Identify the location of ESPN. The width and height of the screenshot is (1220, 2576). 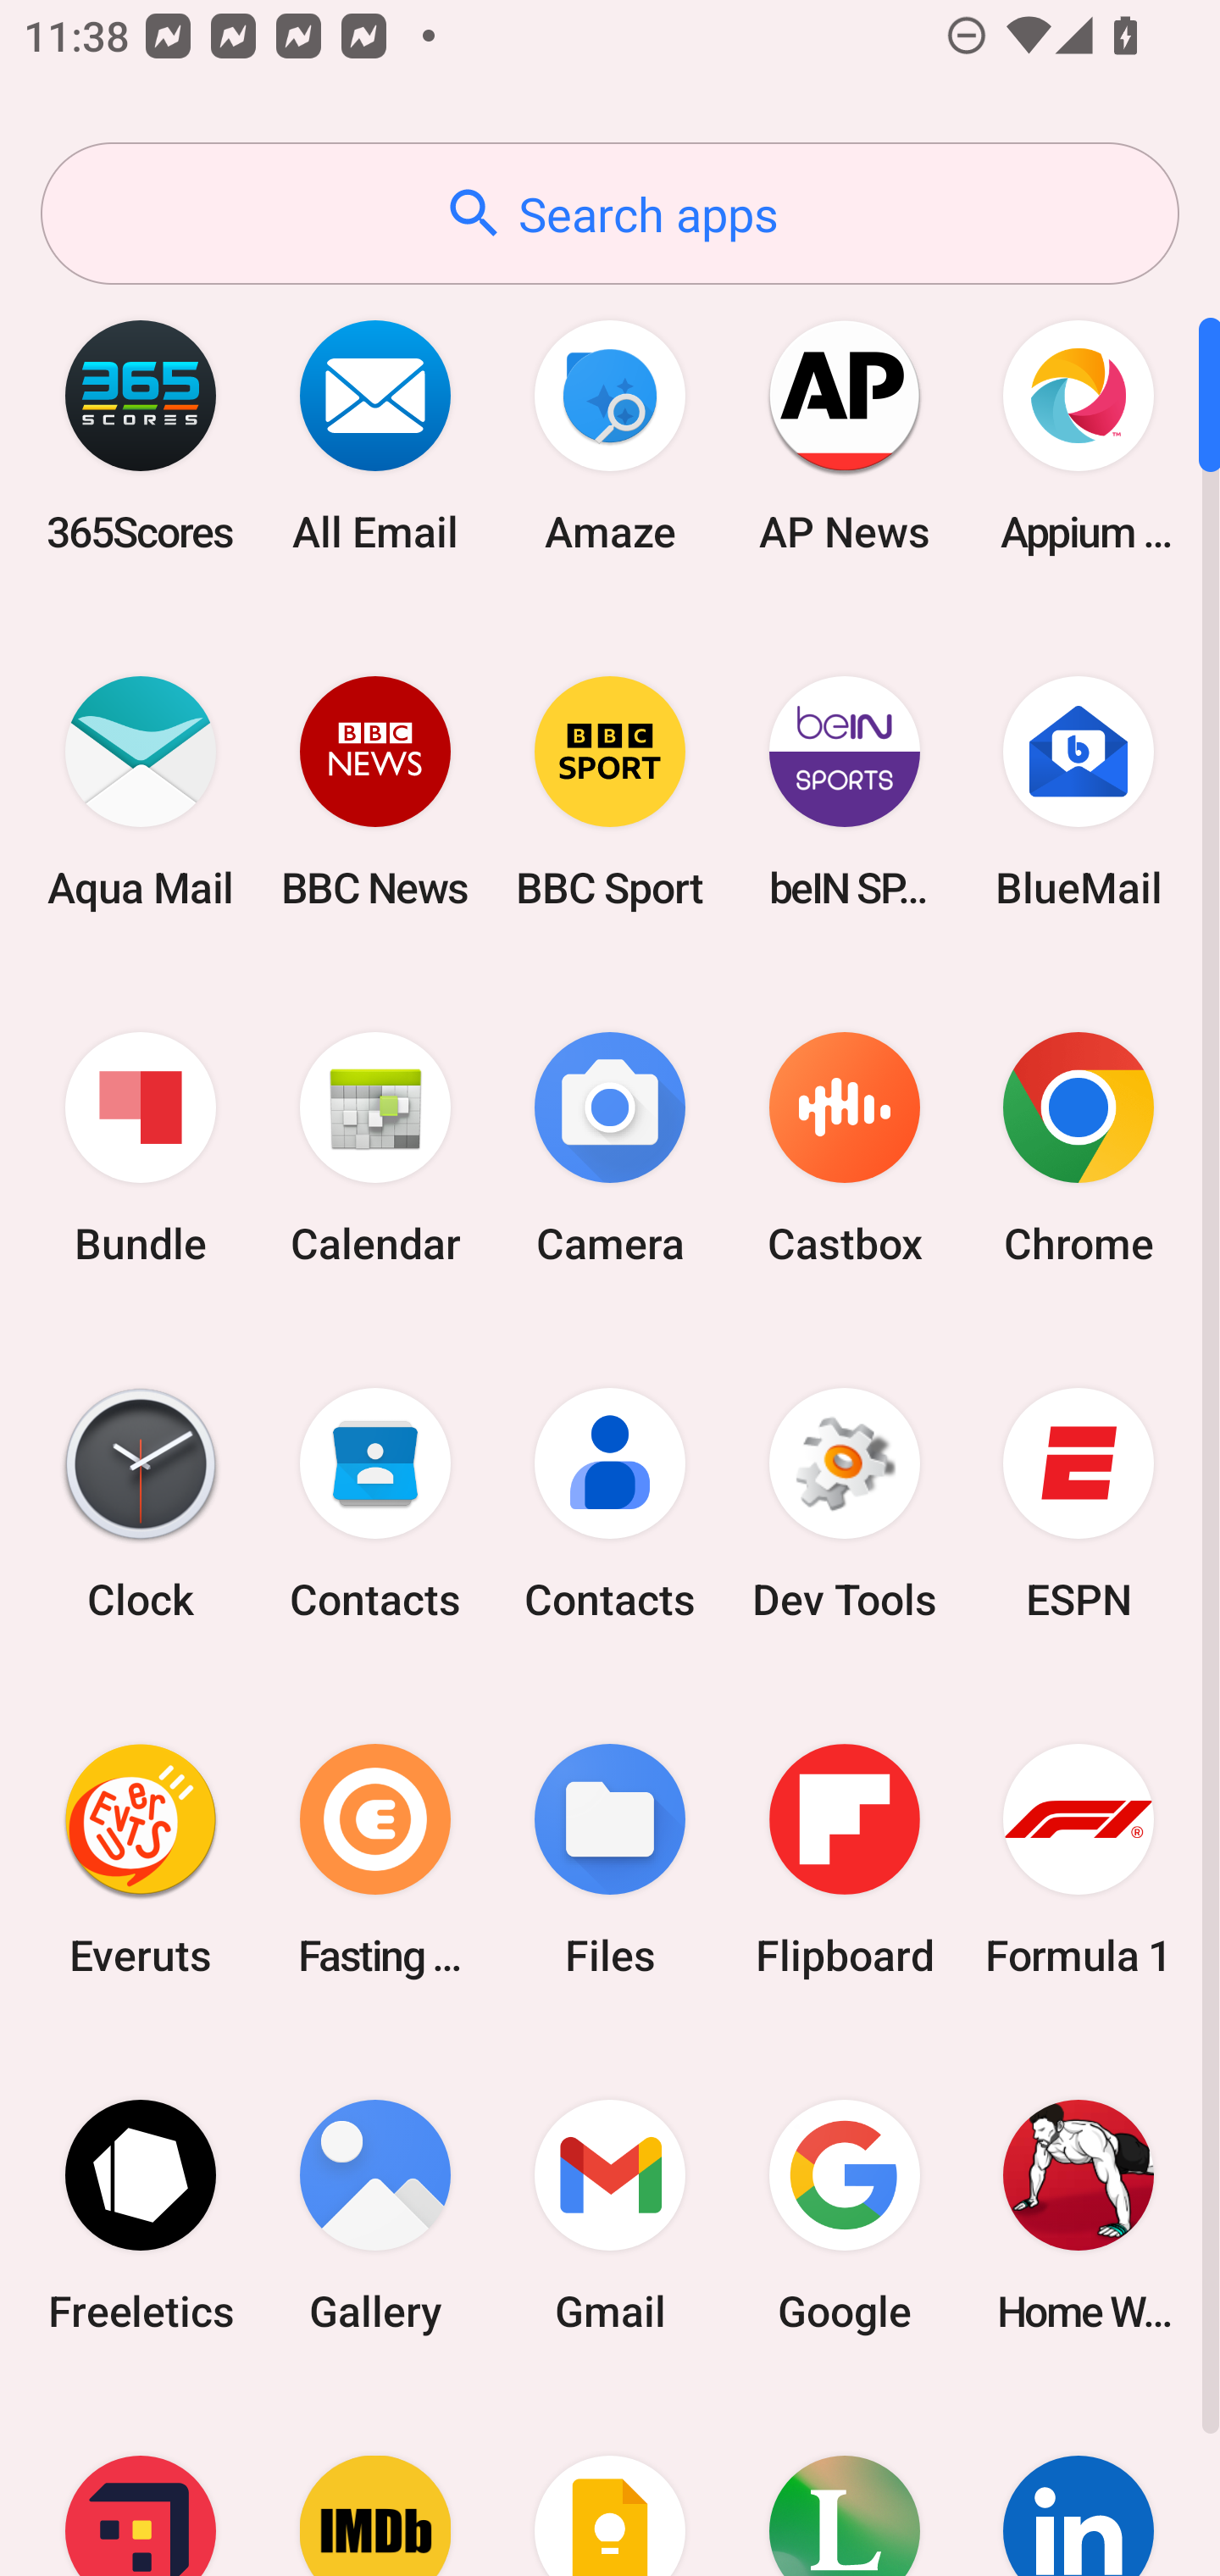
(1079, 1504).